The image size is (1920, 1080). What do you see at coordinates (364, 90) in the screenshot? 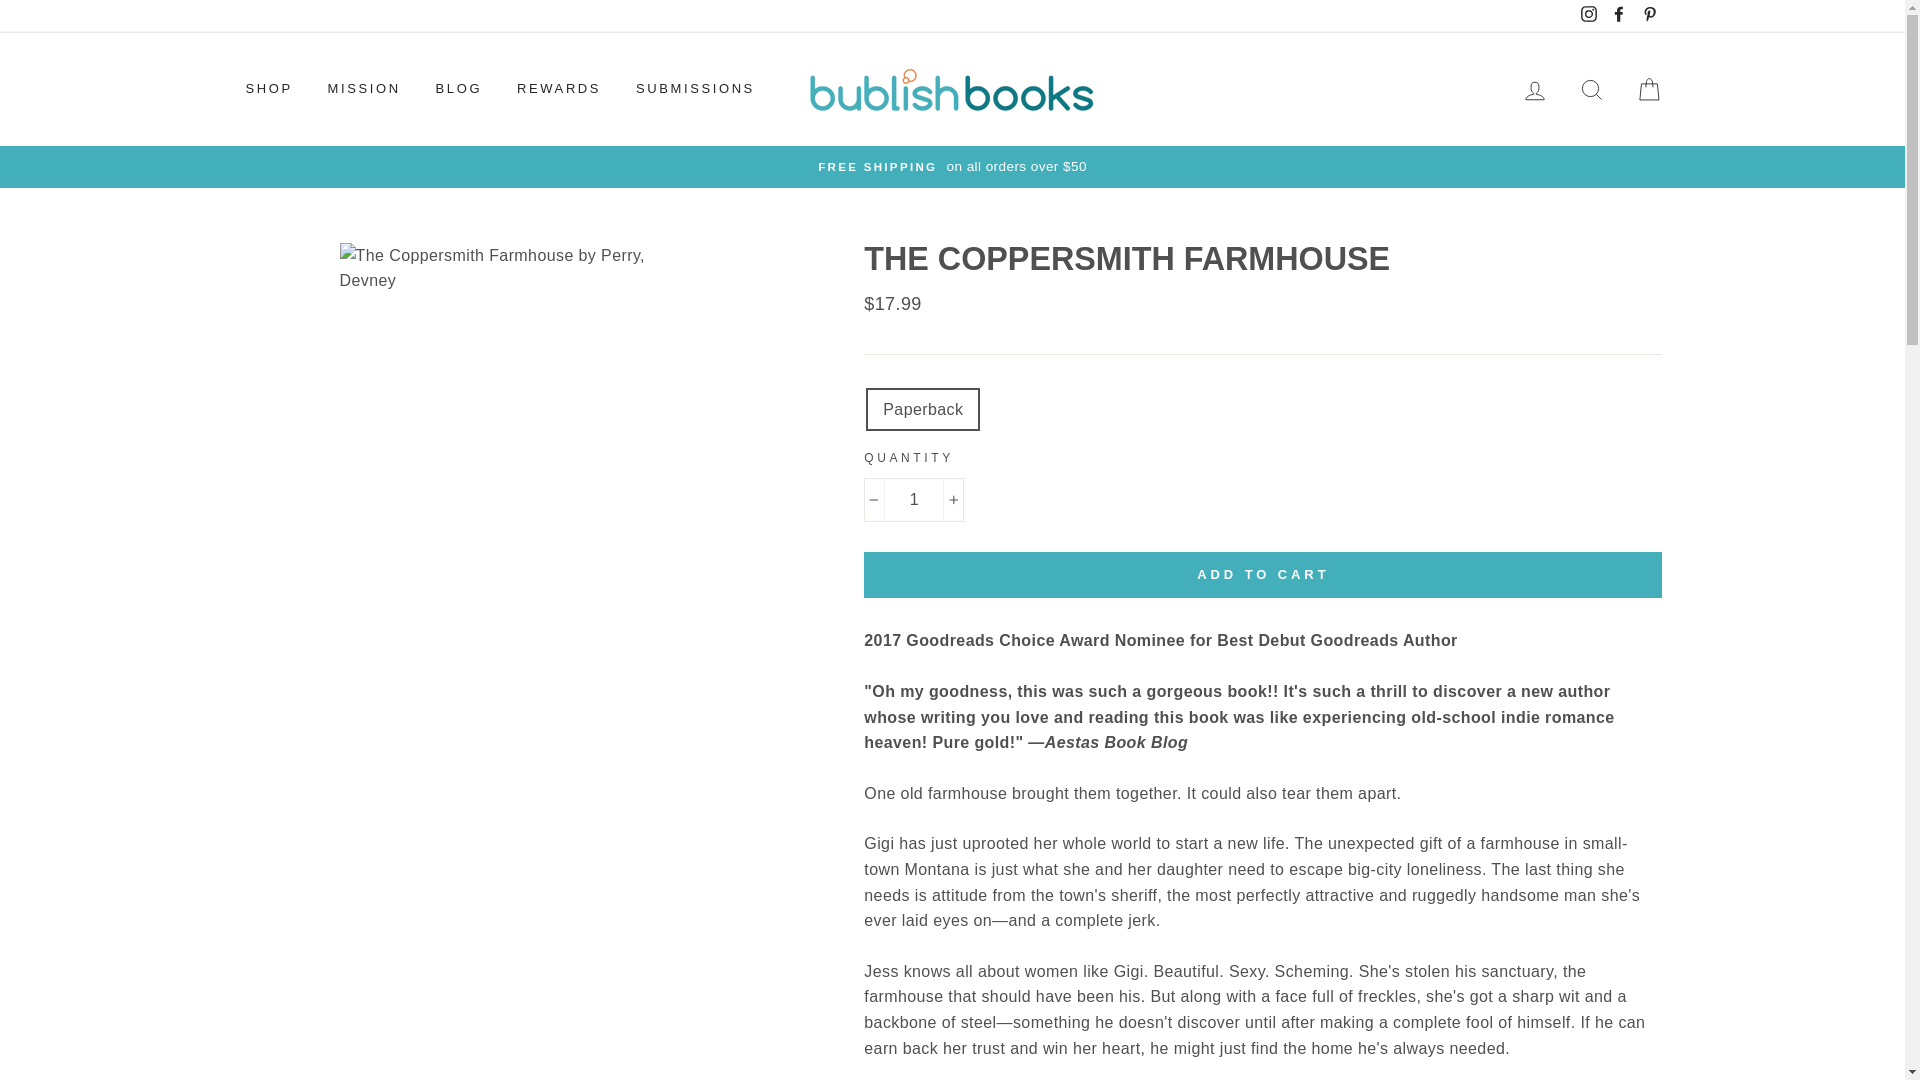
I see `MISSION` at bounding box center [364, 90].